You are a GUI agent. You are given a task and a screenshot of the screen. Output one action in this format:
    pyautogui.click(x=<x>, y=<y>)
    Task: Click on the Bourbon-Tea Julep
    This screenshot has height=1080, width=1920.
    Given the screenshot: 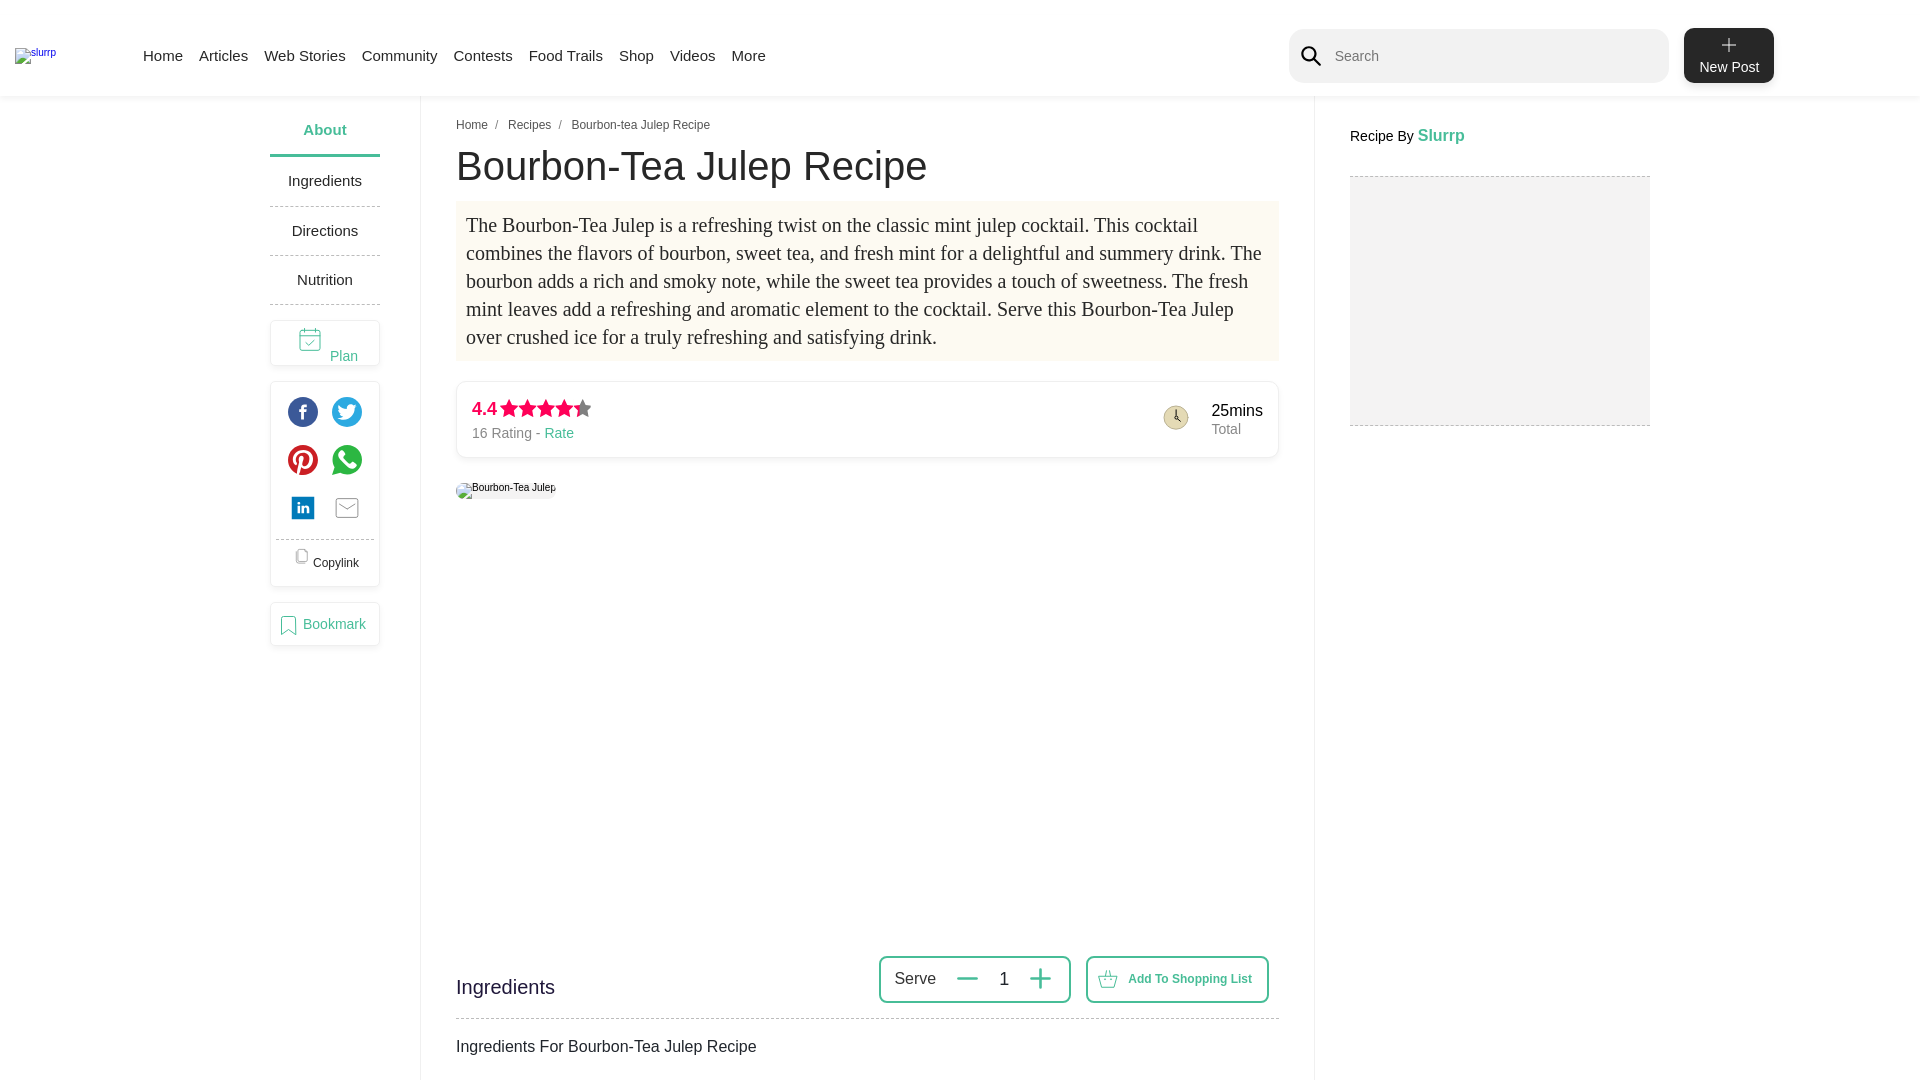 What is the action you would take?
    pyautogui.click(x=506, y=490)
    